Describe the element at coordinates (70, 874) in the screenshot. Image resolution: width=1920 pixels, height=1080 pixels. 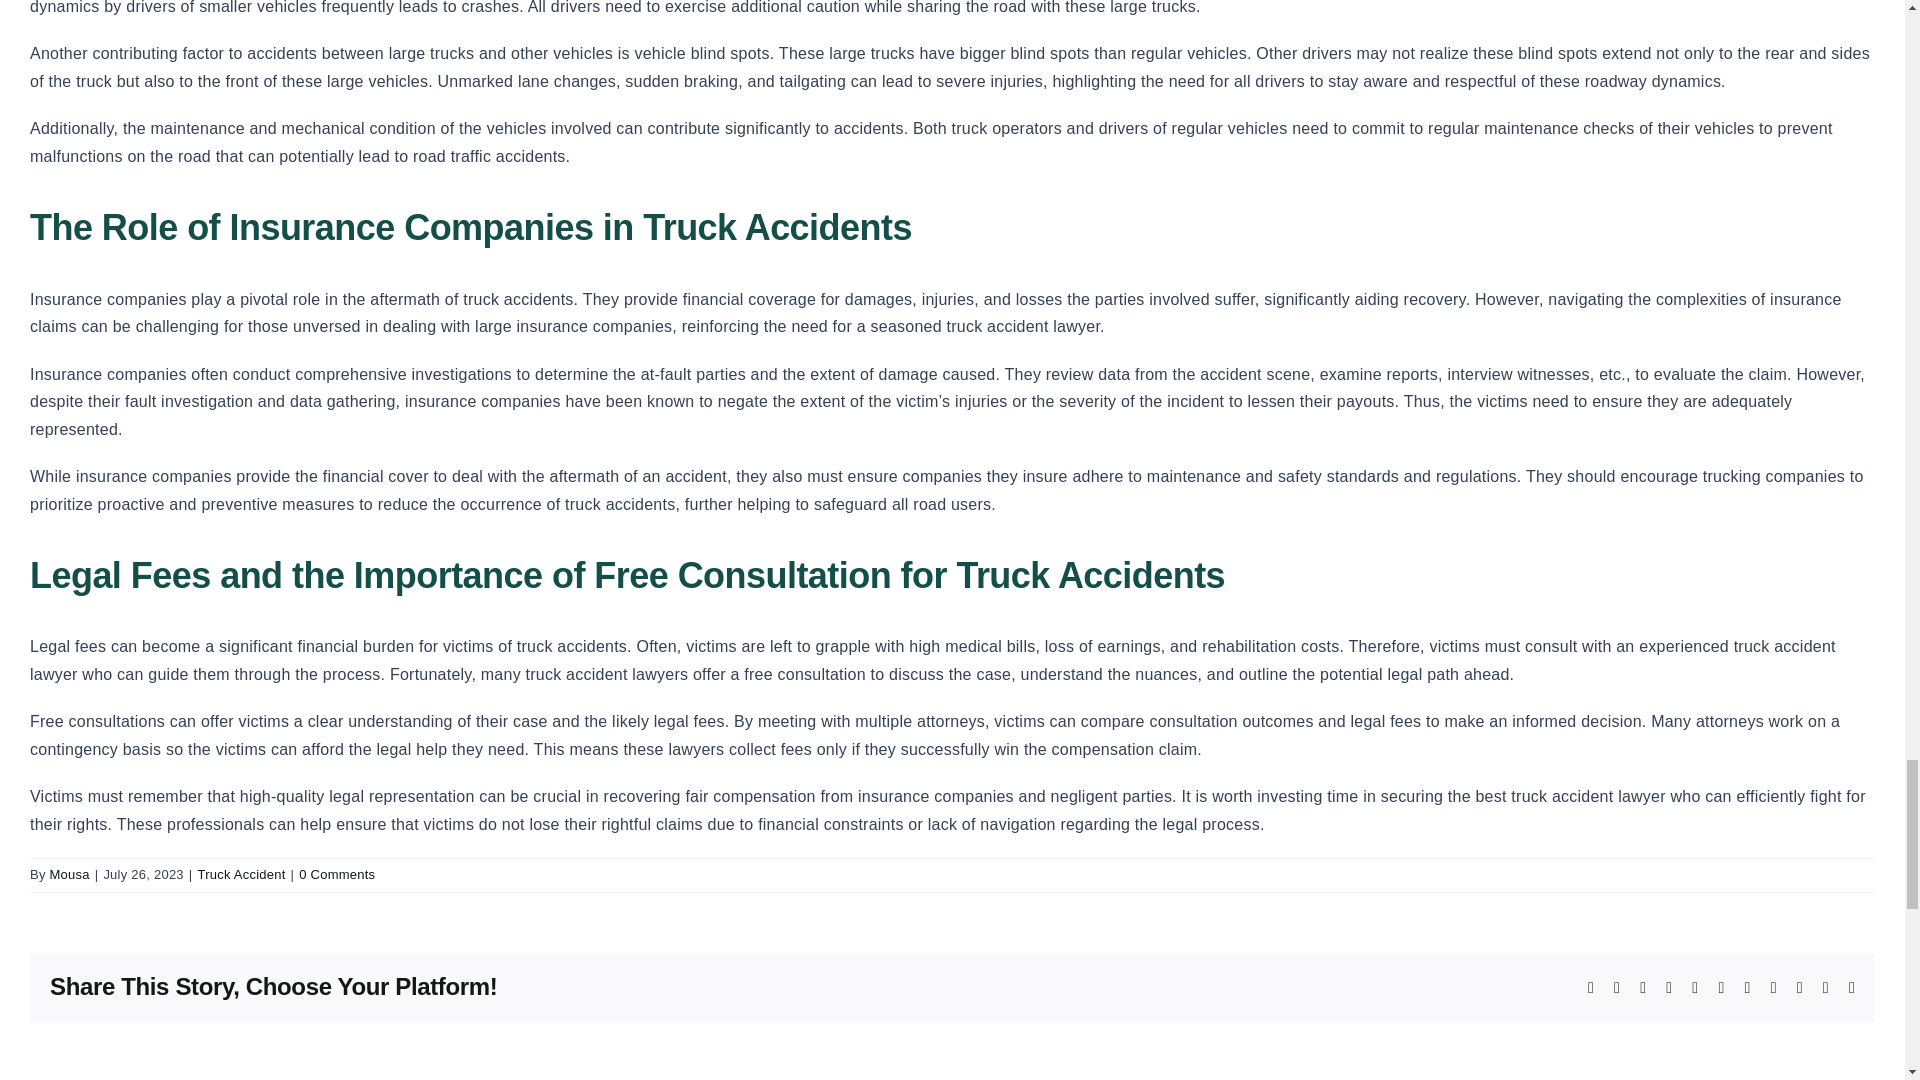
I see `Posts by Mousa` at that location.